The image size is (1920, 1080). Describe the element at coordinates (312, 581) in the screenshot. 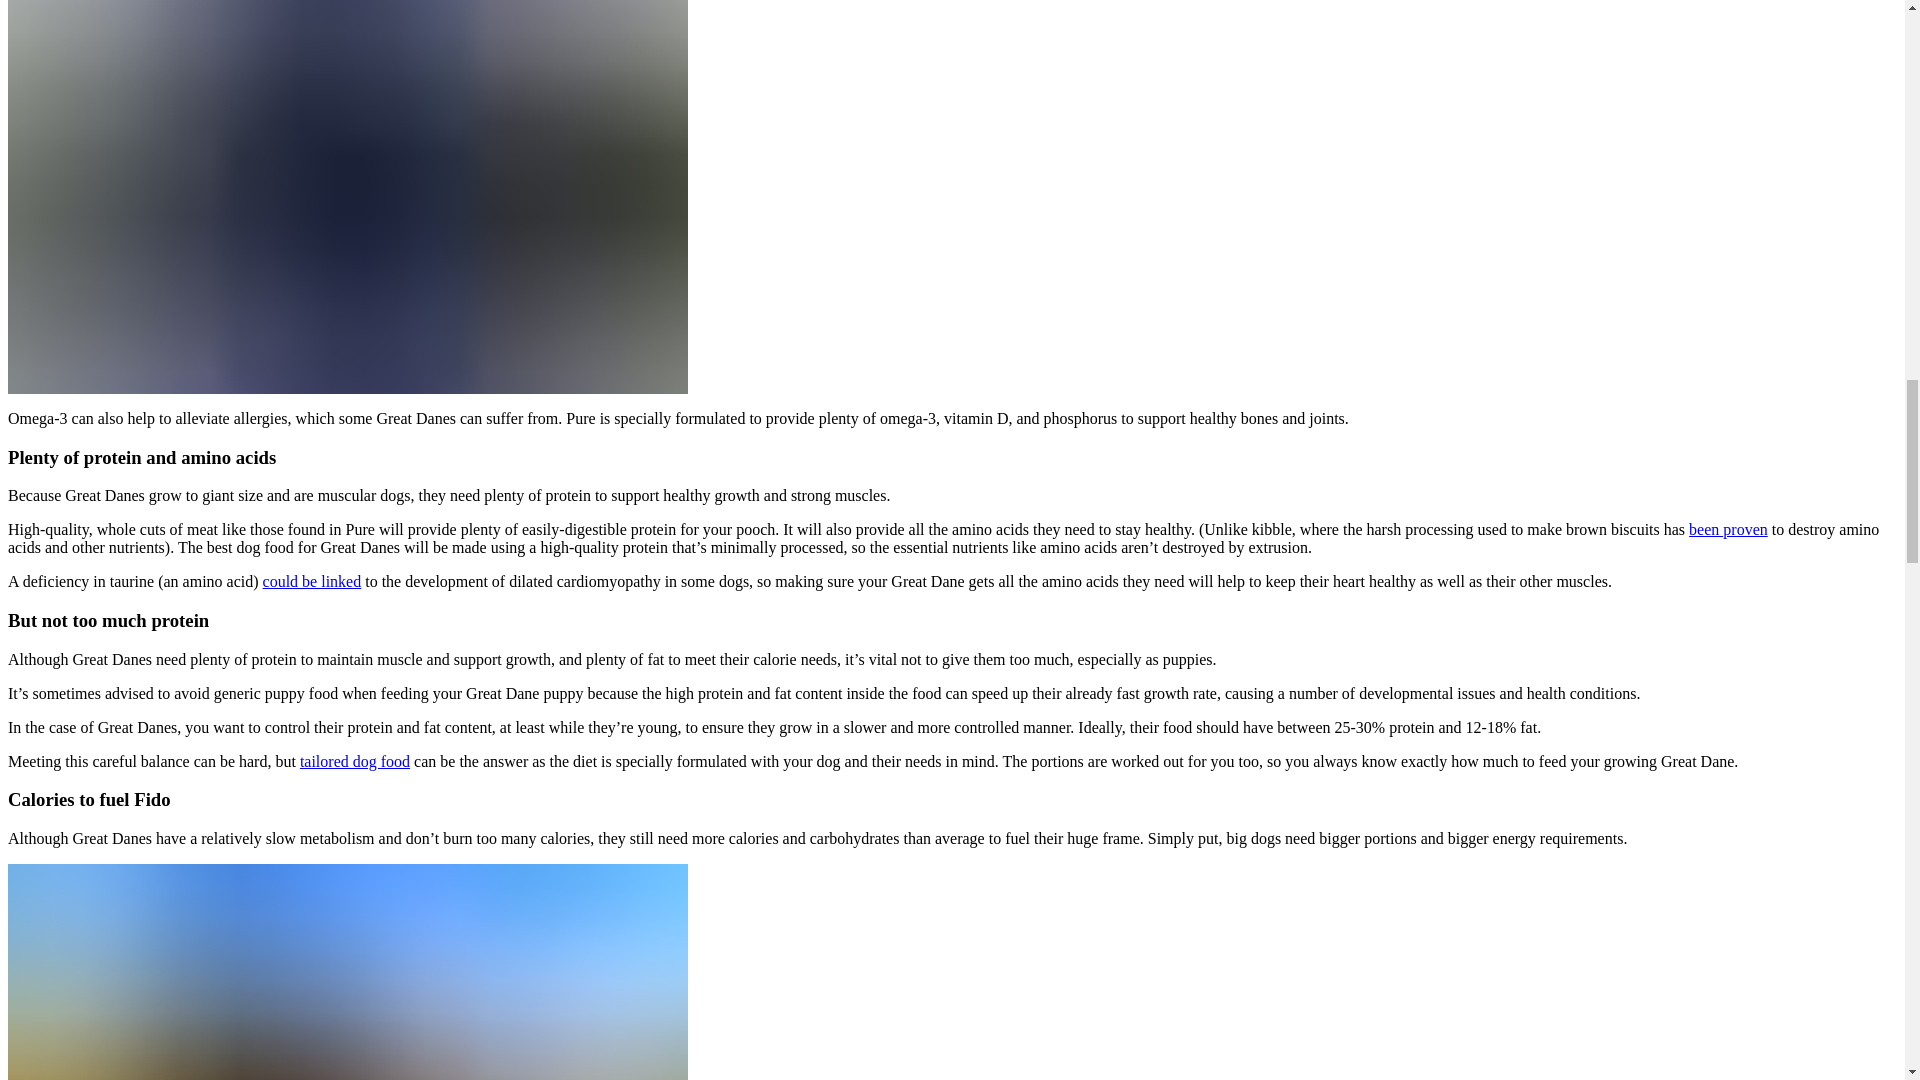

I see `could be linked` at that location.